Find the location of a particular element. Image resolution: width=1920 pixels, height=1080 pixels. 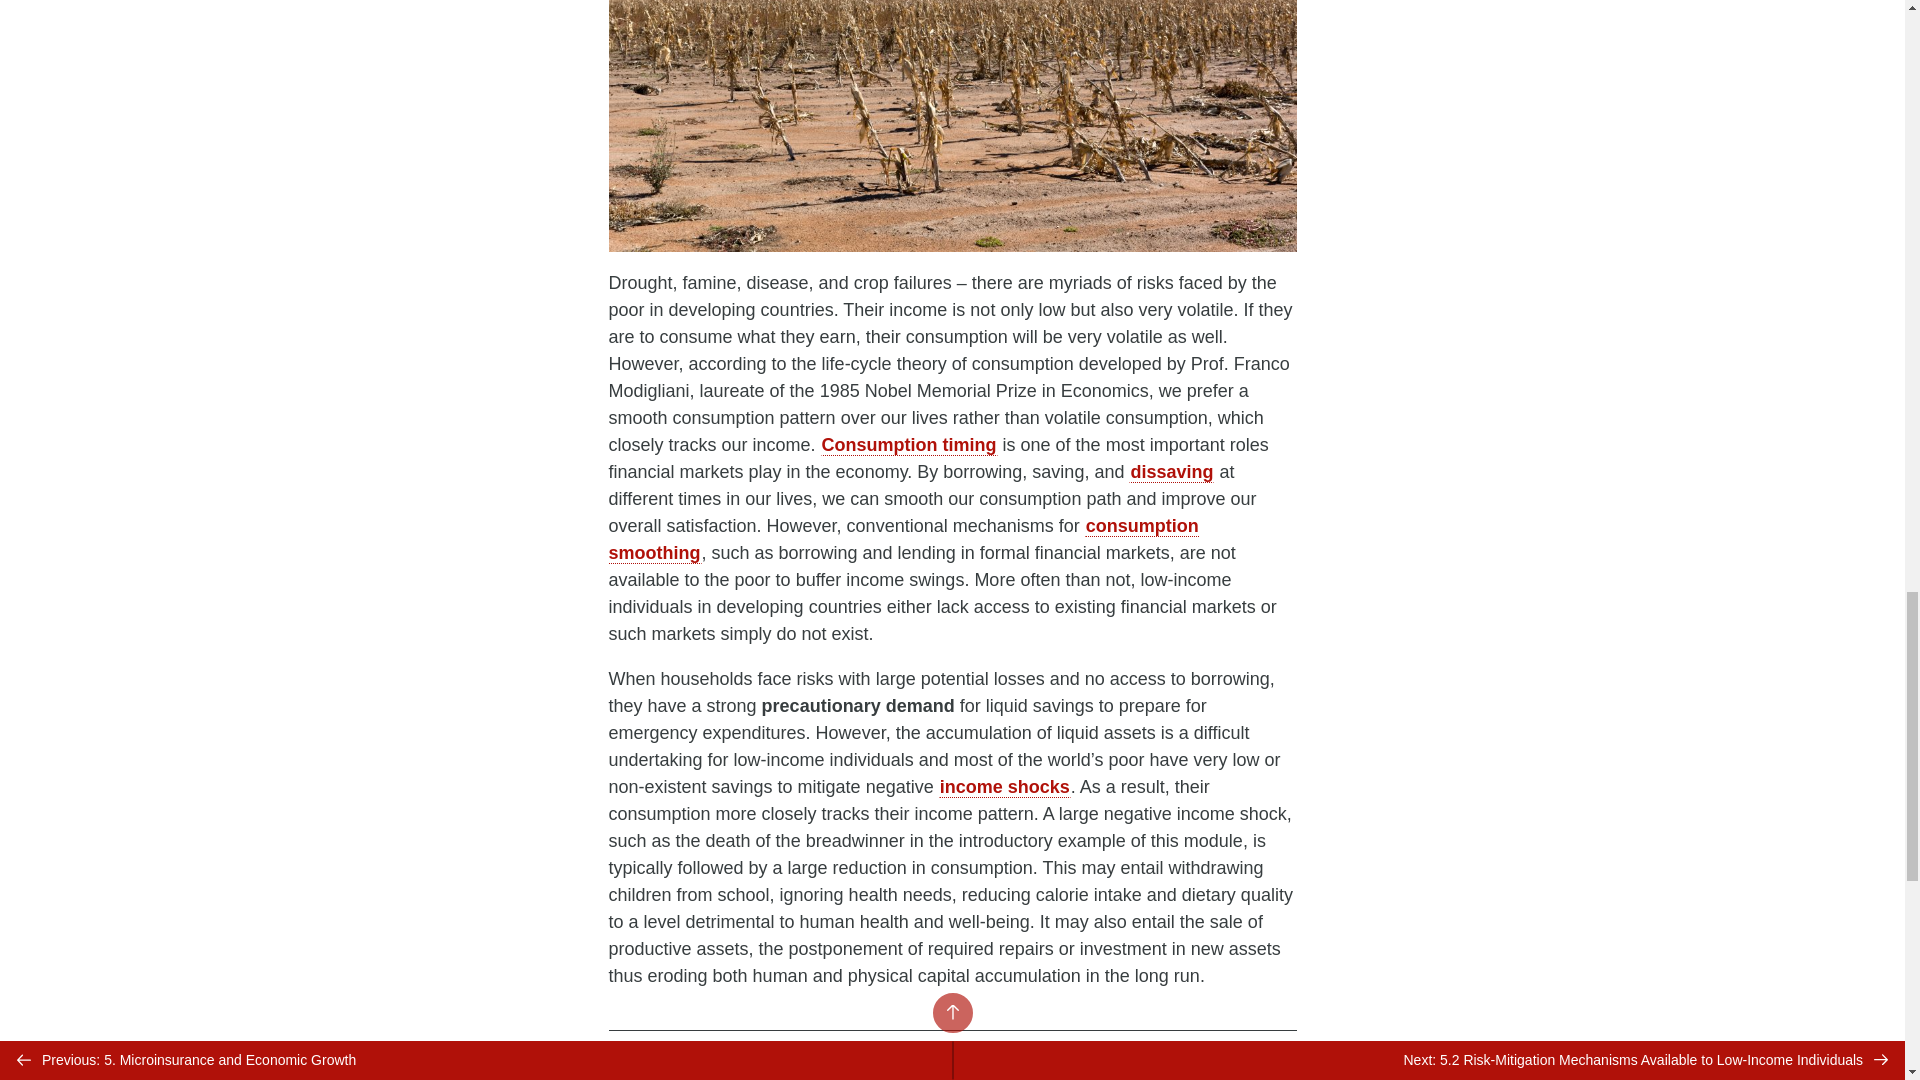

dissaving is located at coordinates (1170, 472).